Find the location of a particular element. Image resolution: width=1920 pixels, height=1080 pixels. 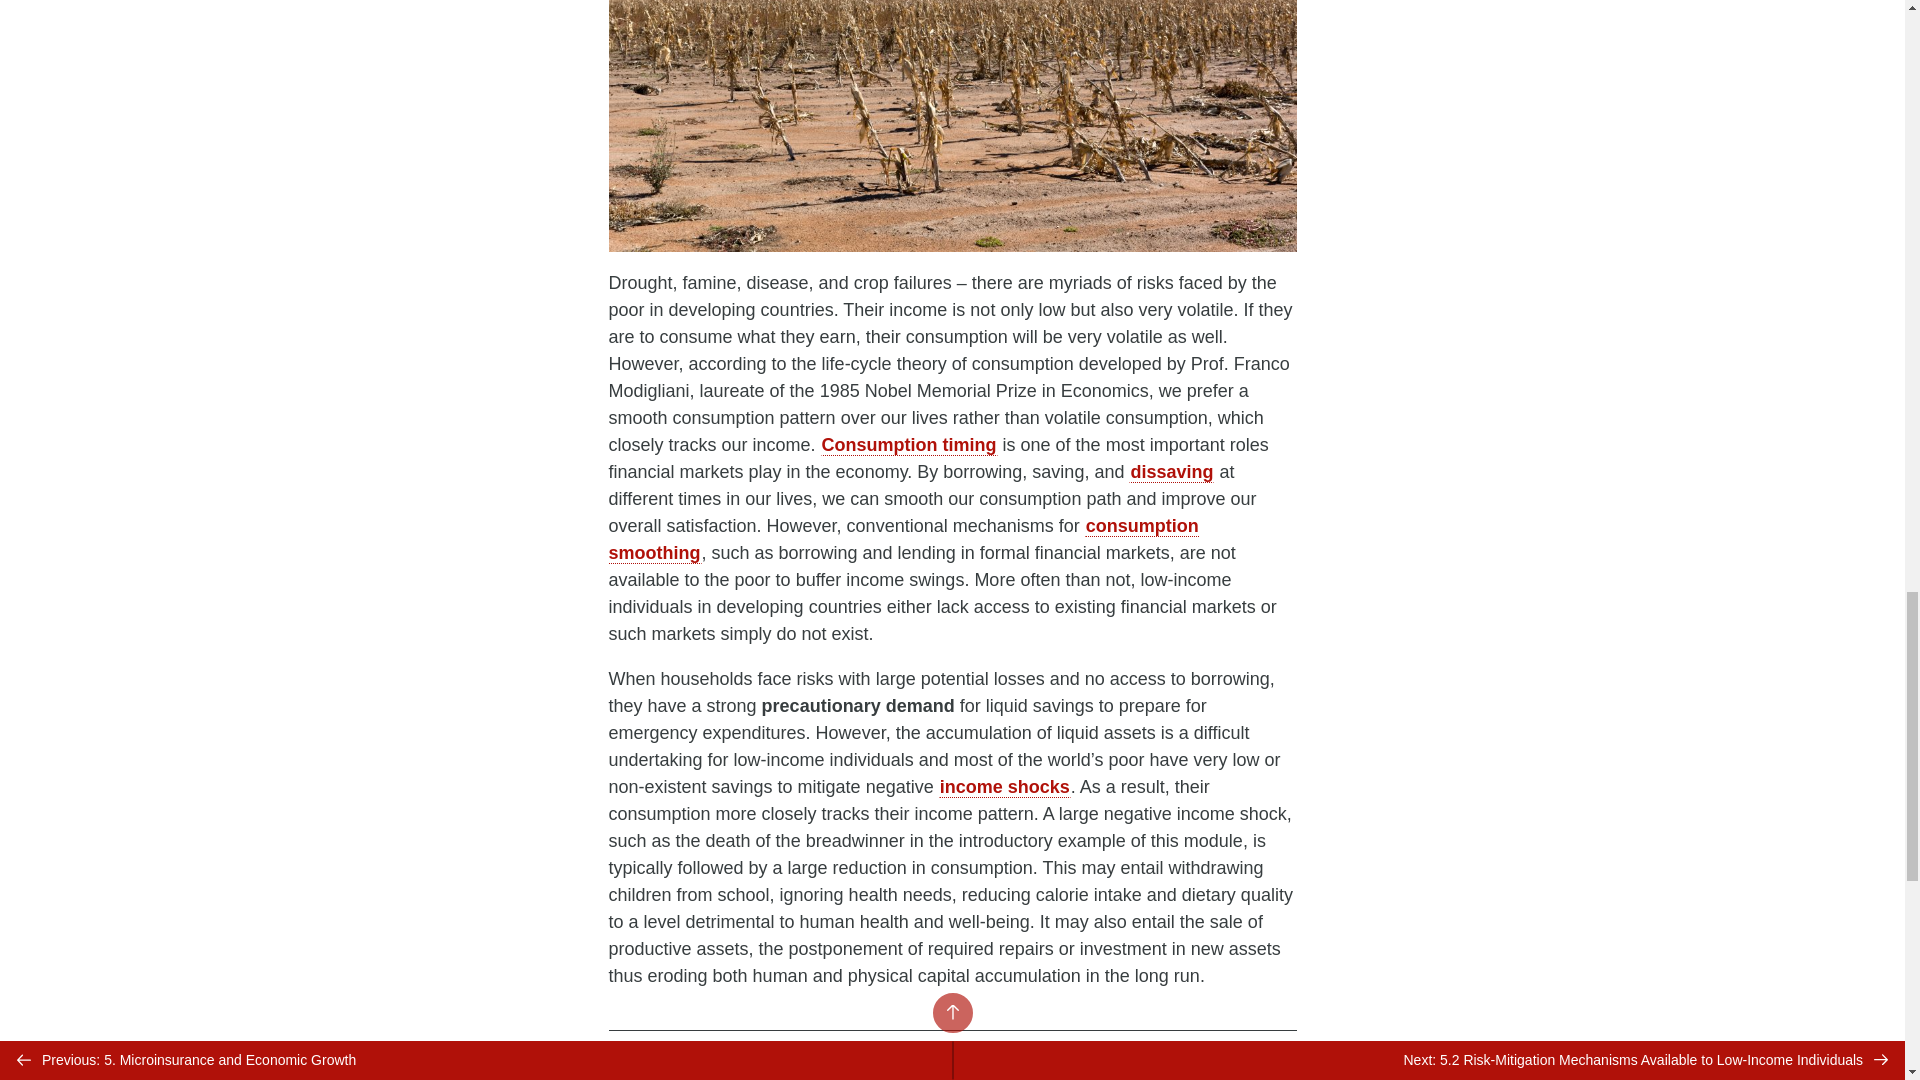

dissaving is located at coordinates (1170, 472).